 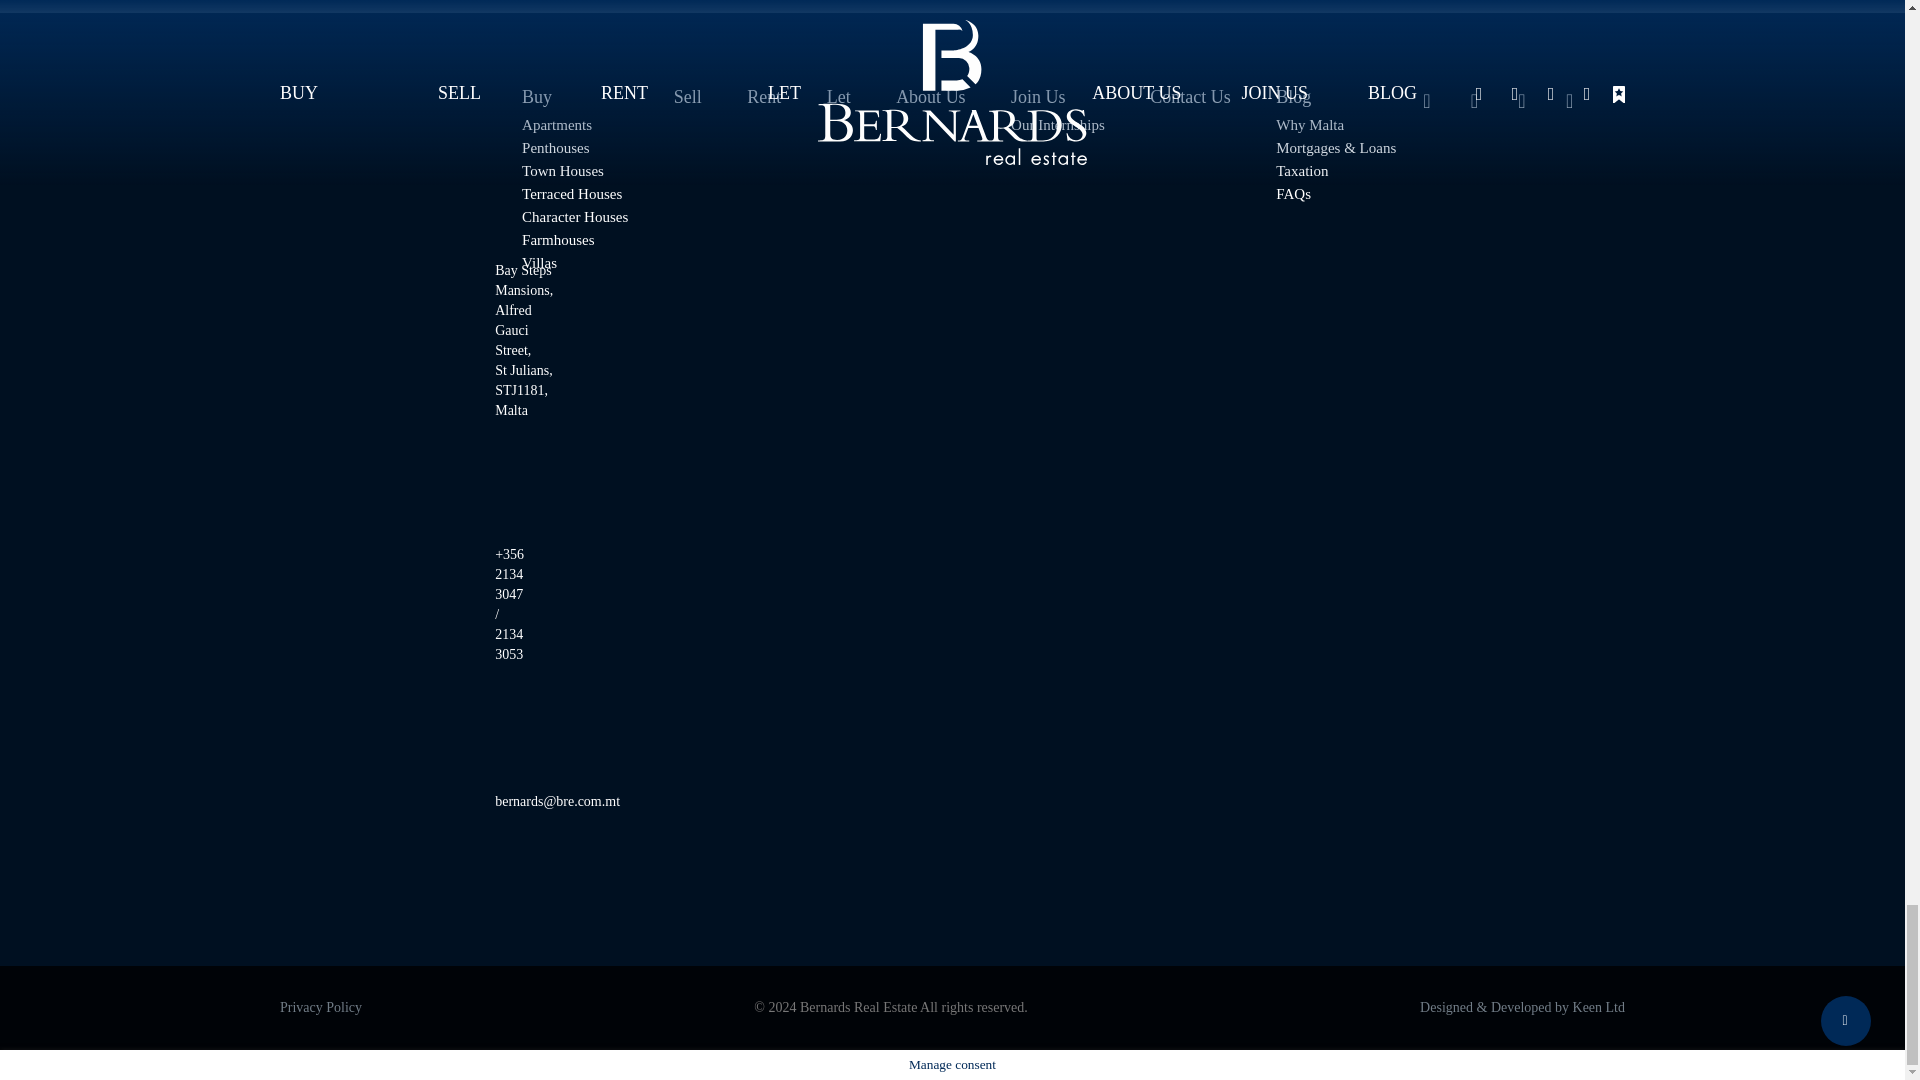 What do you see at coordinates (574, 96) in the screenshot?
I see `Buy` at bounding box center [574, 96].